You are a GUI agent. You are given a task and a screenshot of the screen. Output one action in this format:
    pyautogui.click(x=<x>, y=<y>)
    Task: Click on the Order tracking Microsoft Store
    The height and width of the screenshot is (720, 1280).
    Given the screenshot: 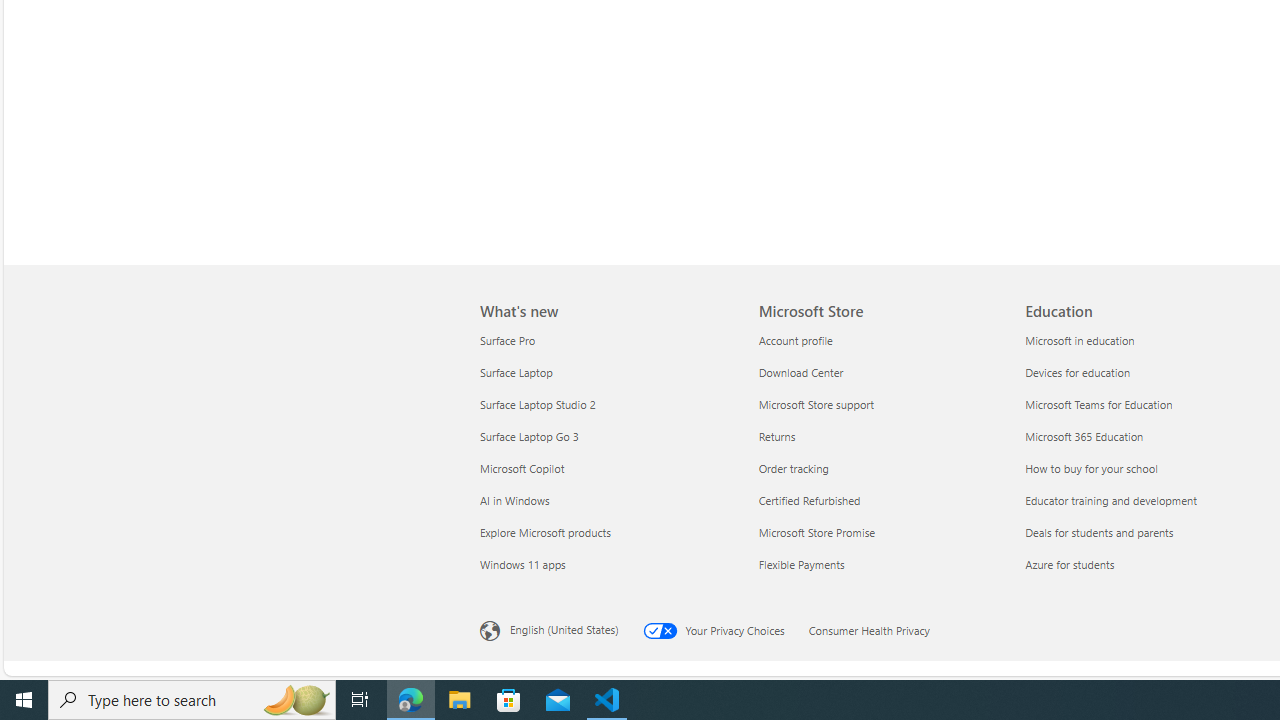 What is the action you would take?
    pyautogui.click(x=793, y=468)
    